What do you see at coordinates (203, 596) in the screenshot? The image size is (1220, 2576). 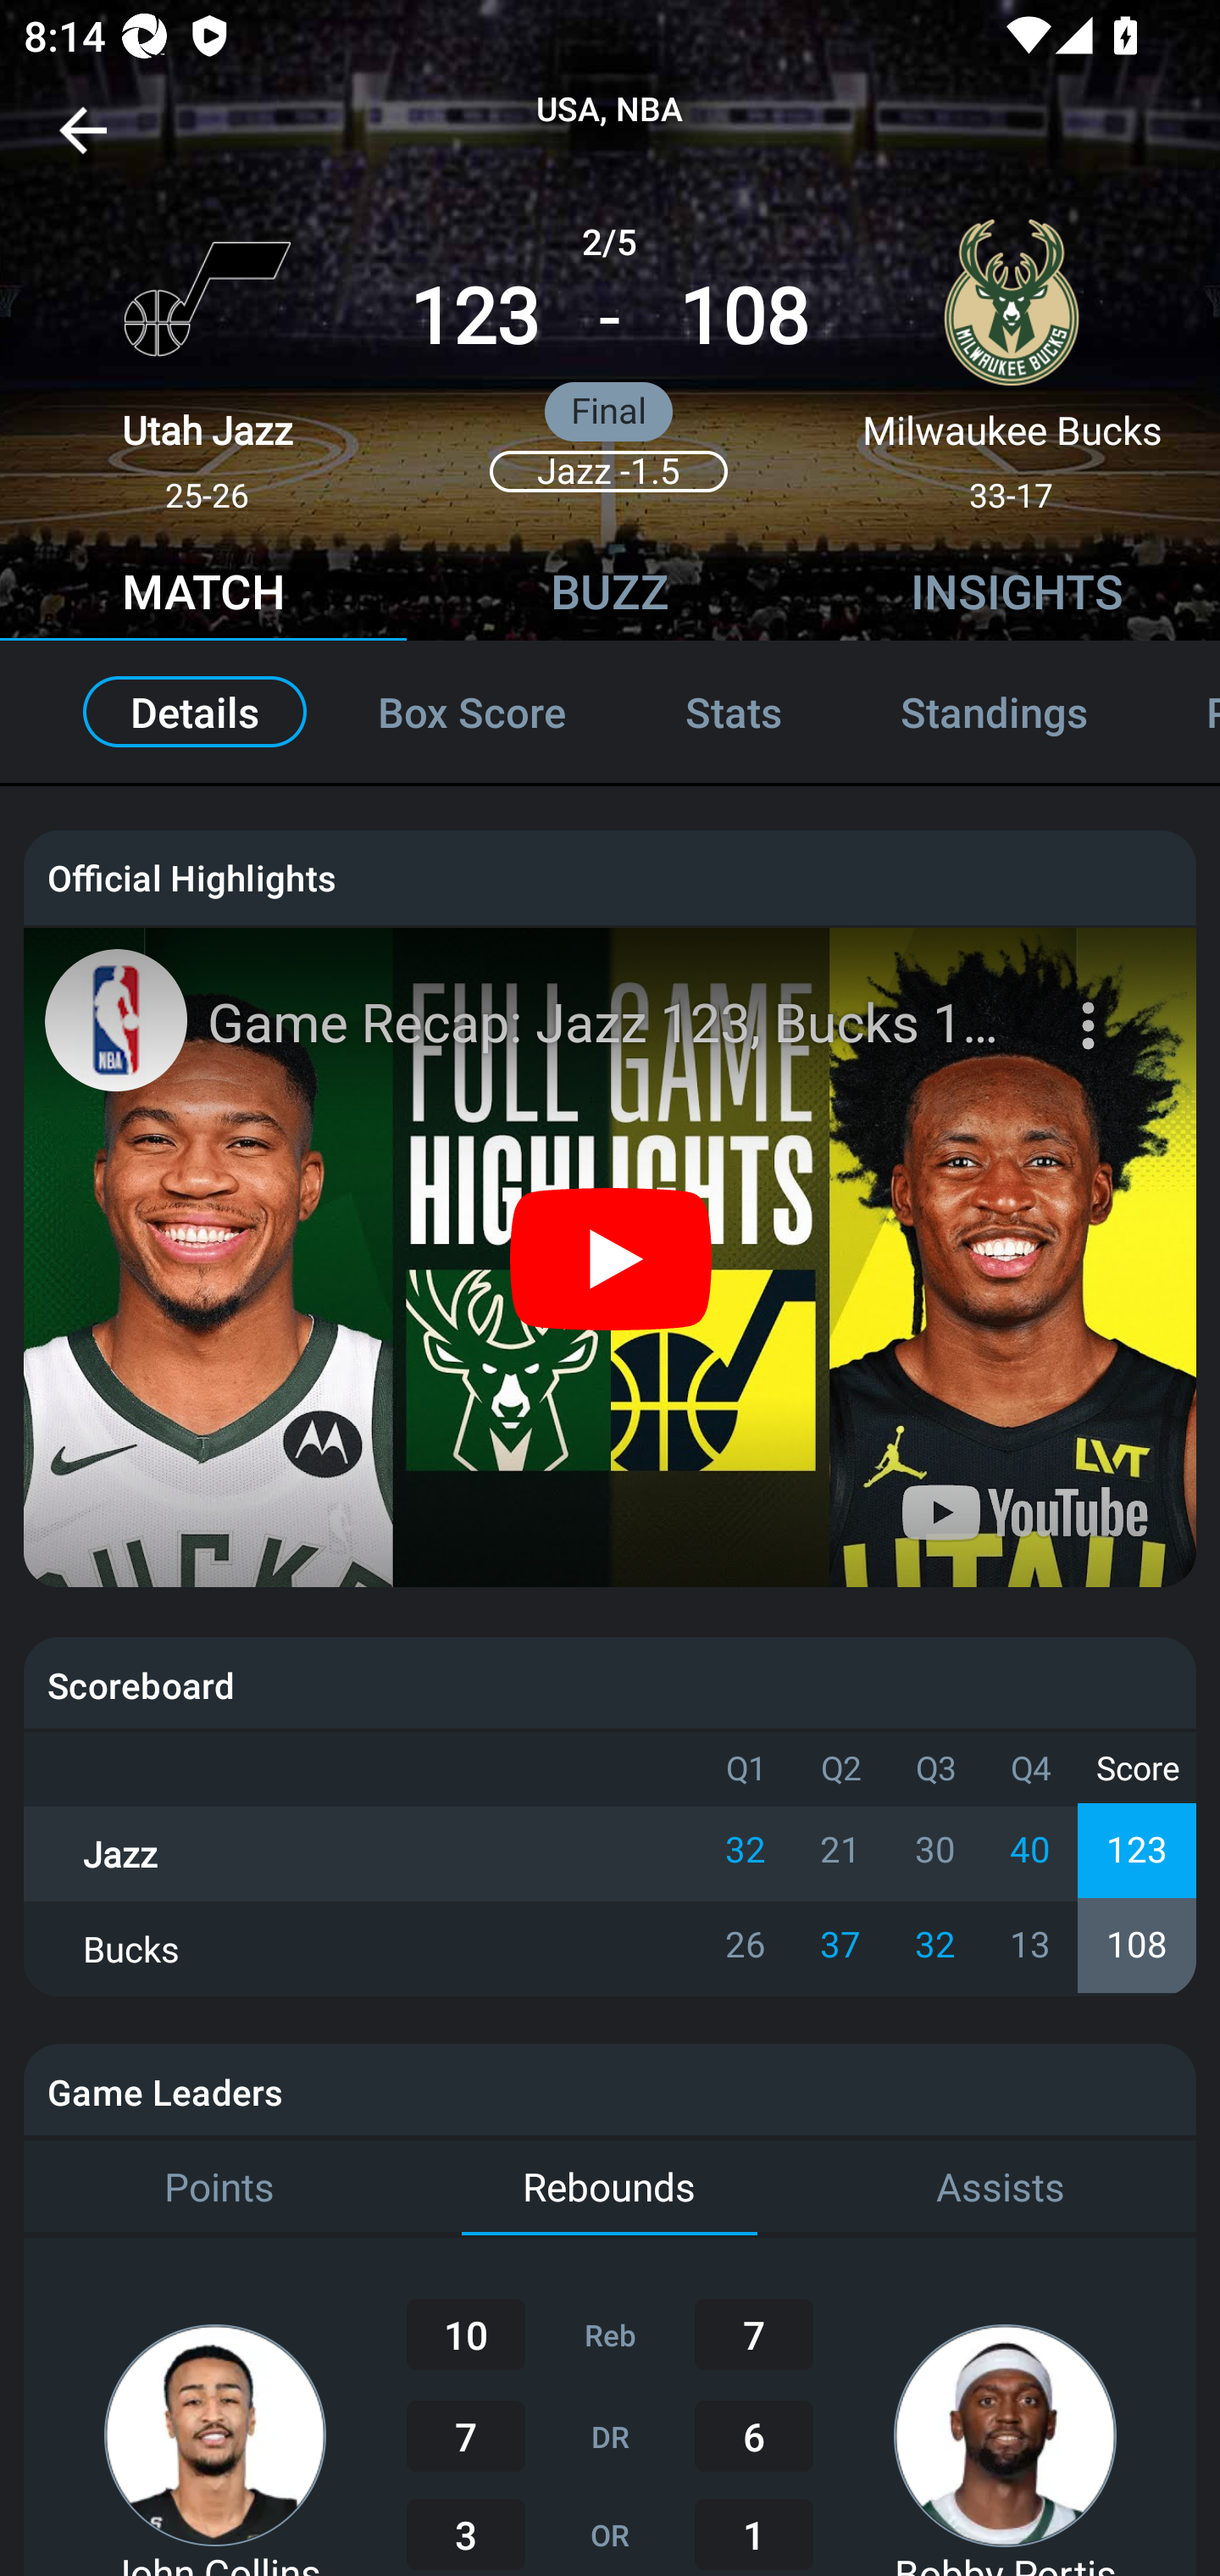 I see `MATCH` at bounding box center [203, 596].